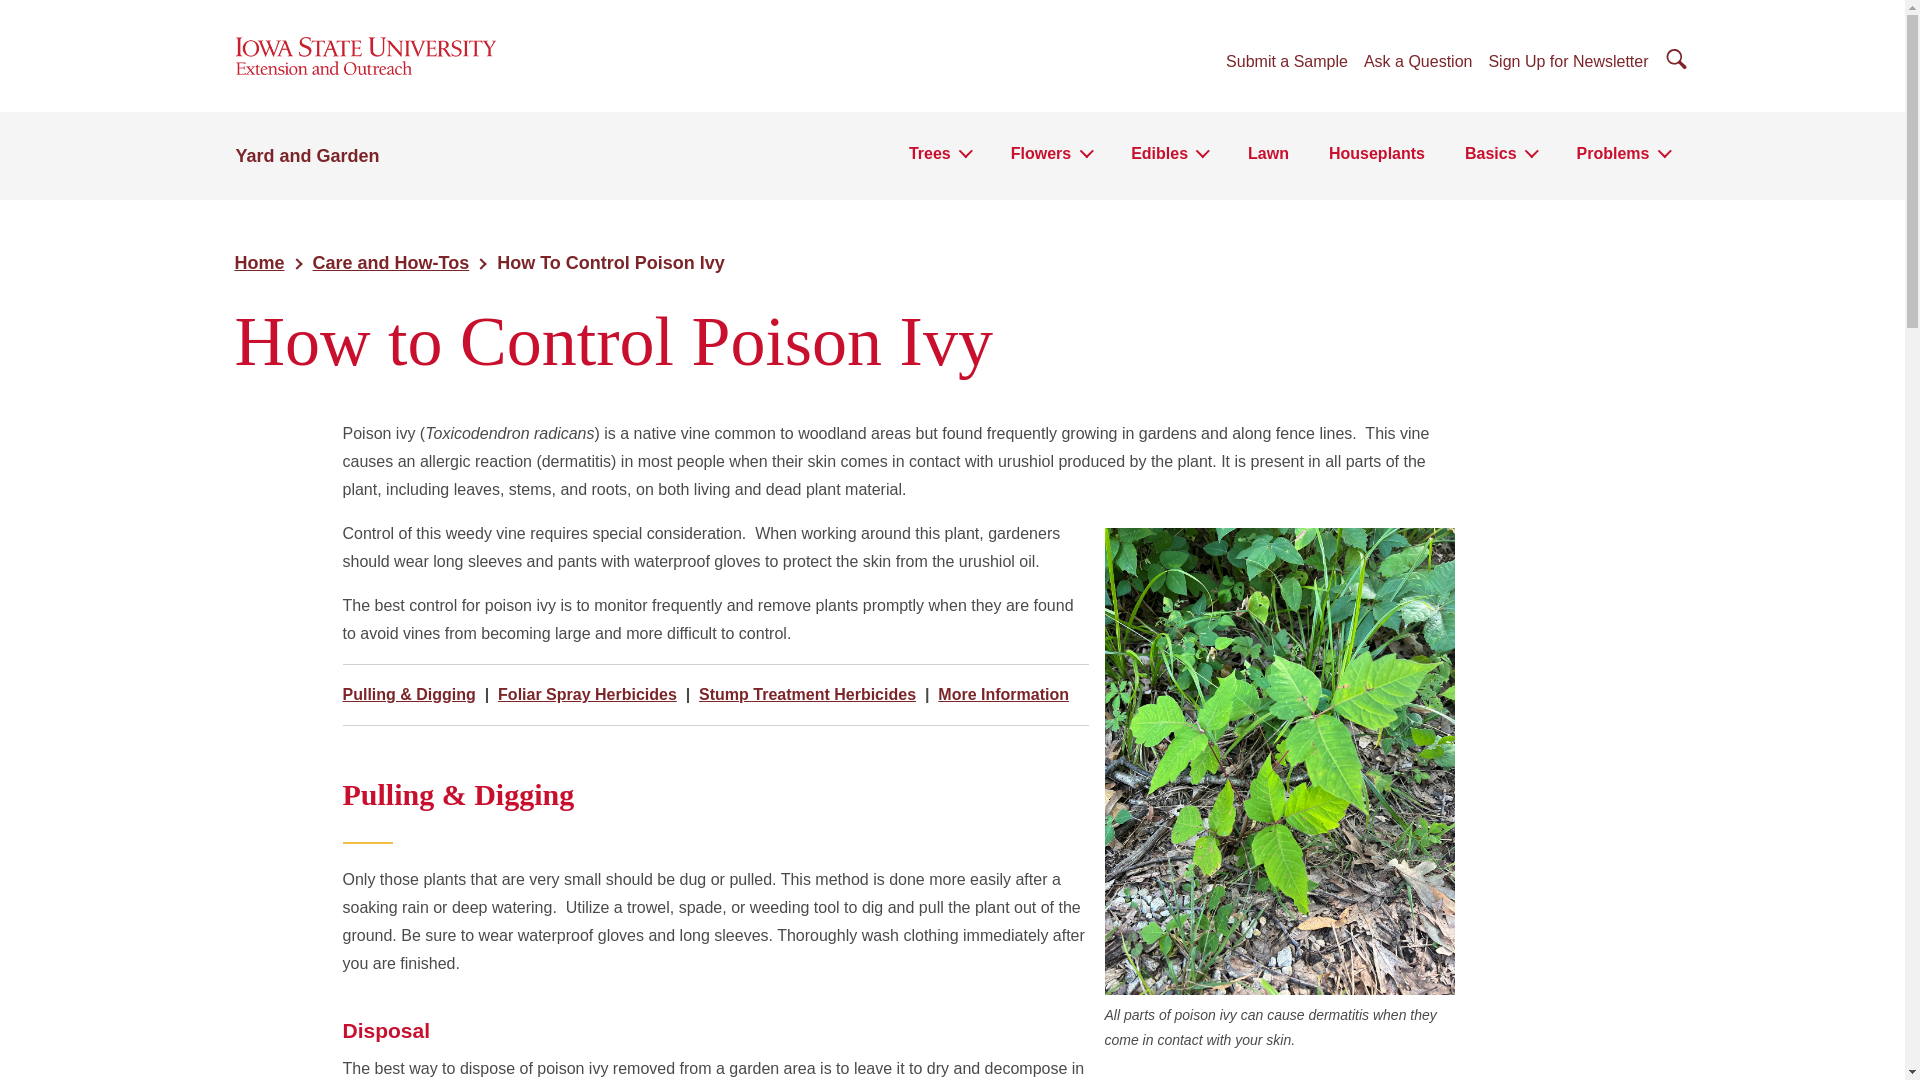 This screenshot has height=1080, width=1920. What do you see at coordinates (1376, 160) in the screenshot?
I see `Houseplants` at bounding box center [1376, 160].